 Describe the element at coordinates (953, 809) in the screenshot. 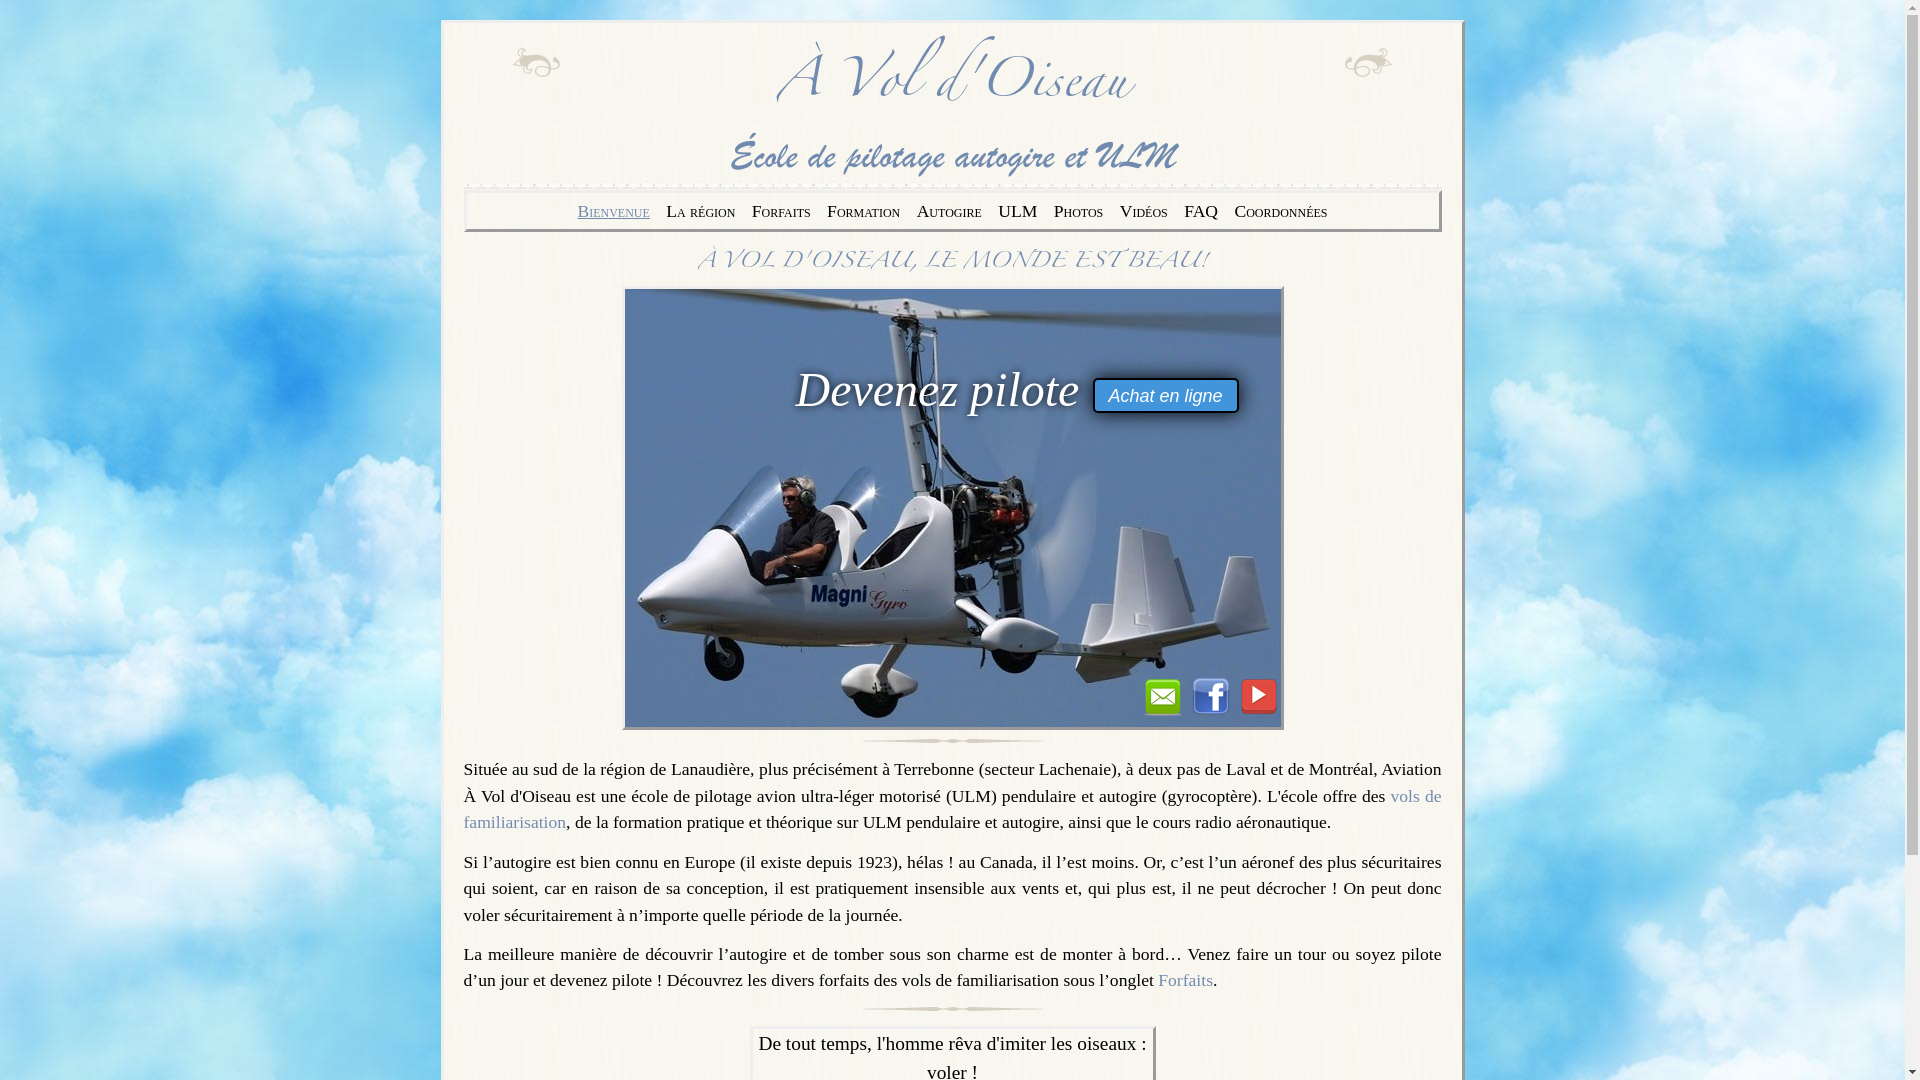

I see `vols de familiarisation` at that location.